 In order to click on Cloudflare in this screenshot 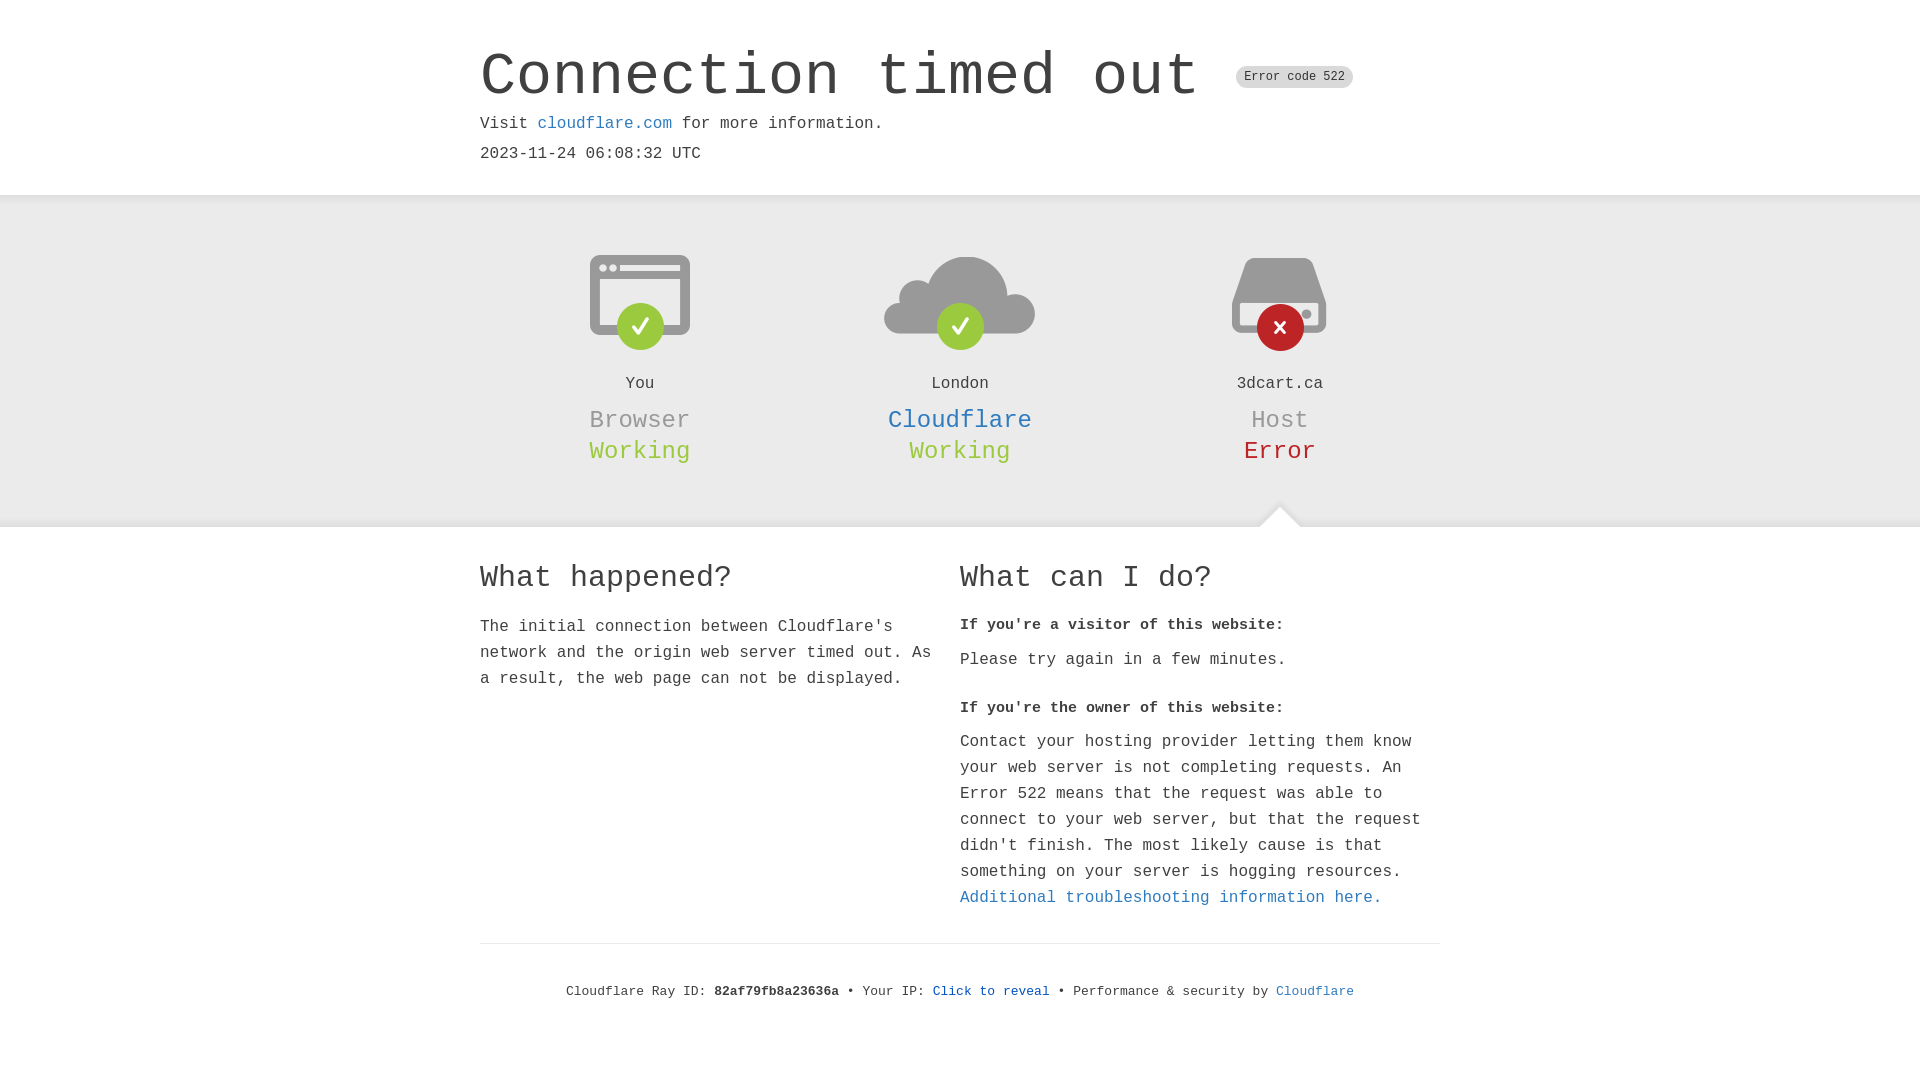, I will do `click(1315, 992)`.